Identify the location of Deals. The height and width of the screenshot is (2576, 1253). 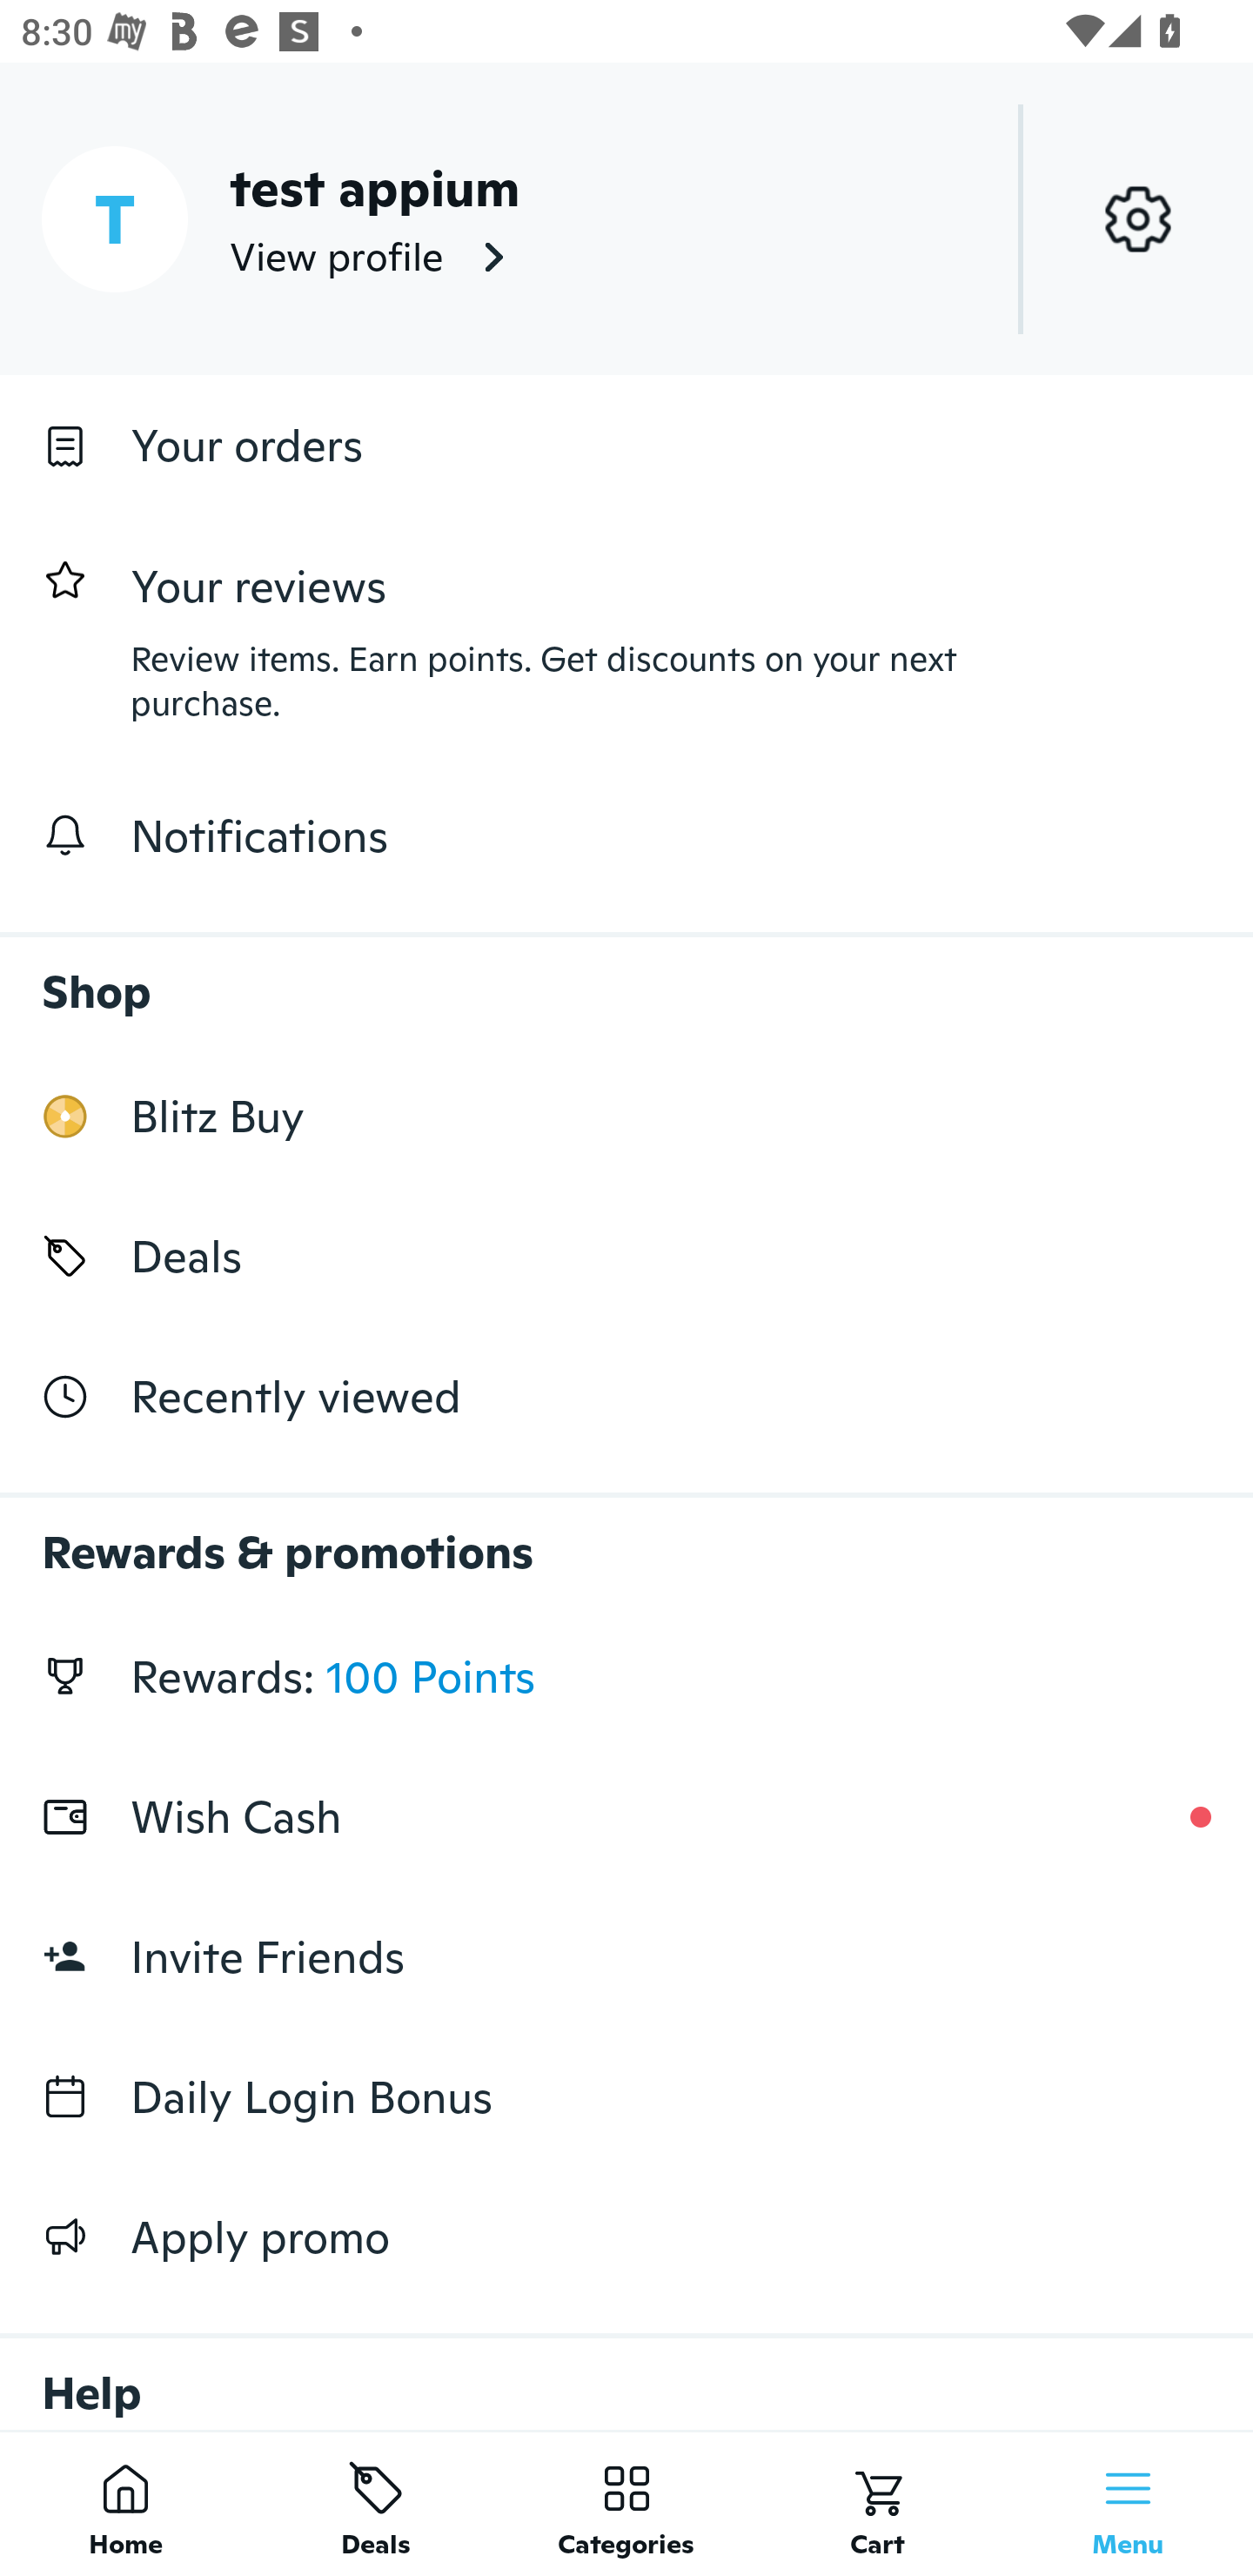
(626, 1255).